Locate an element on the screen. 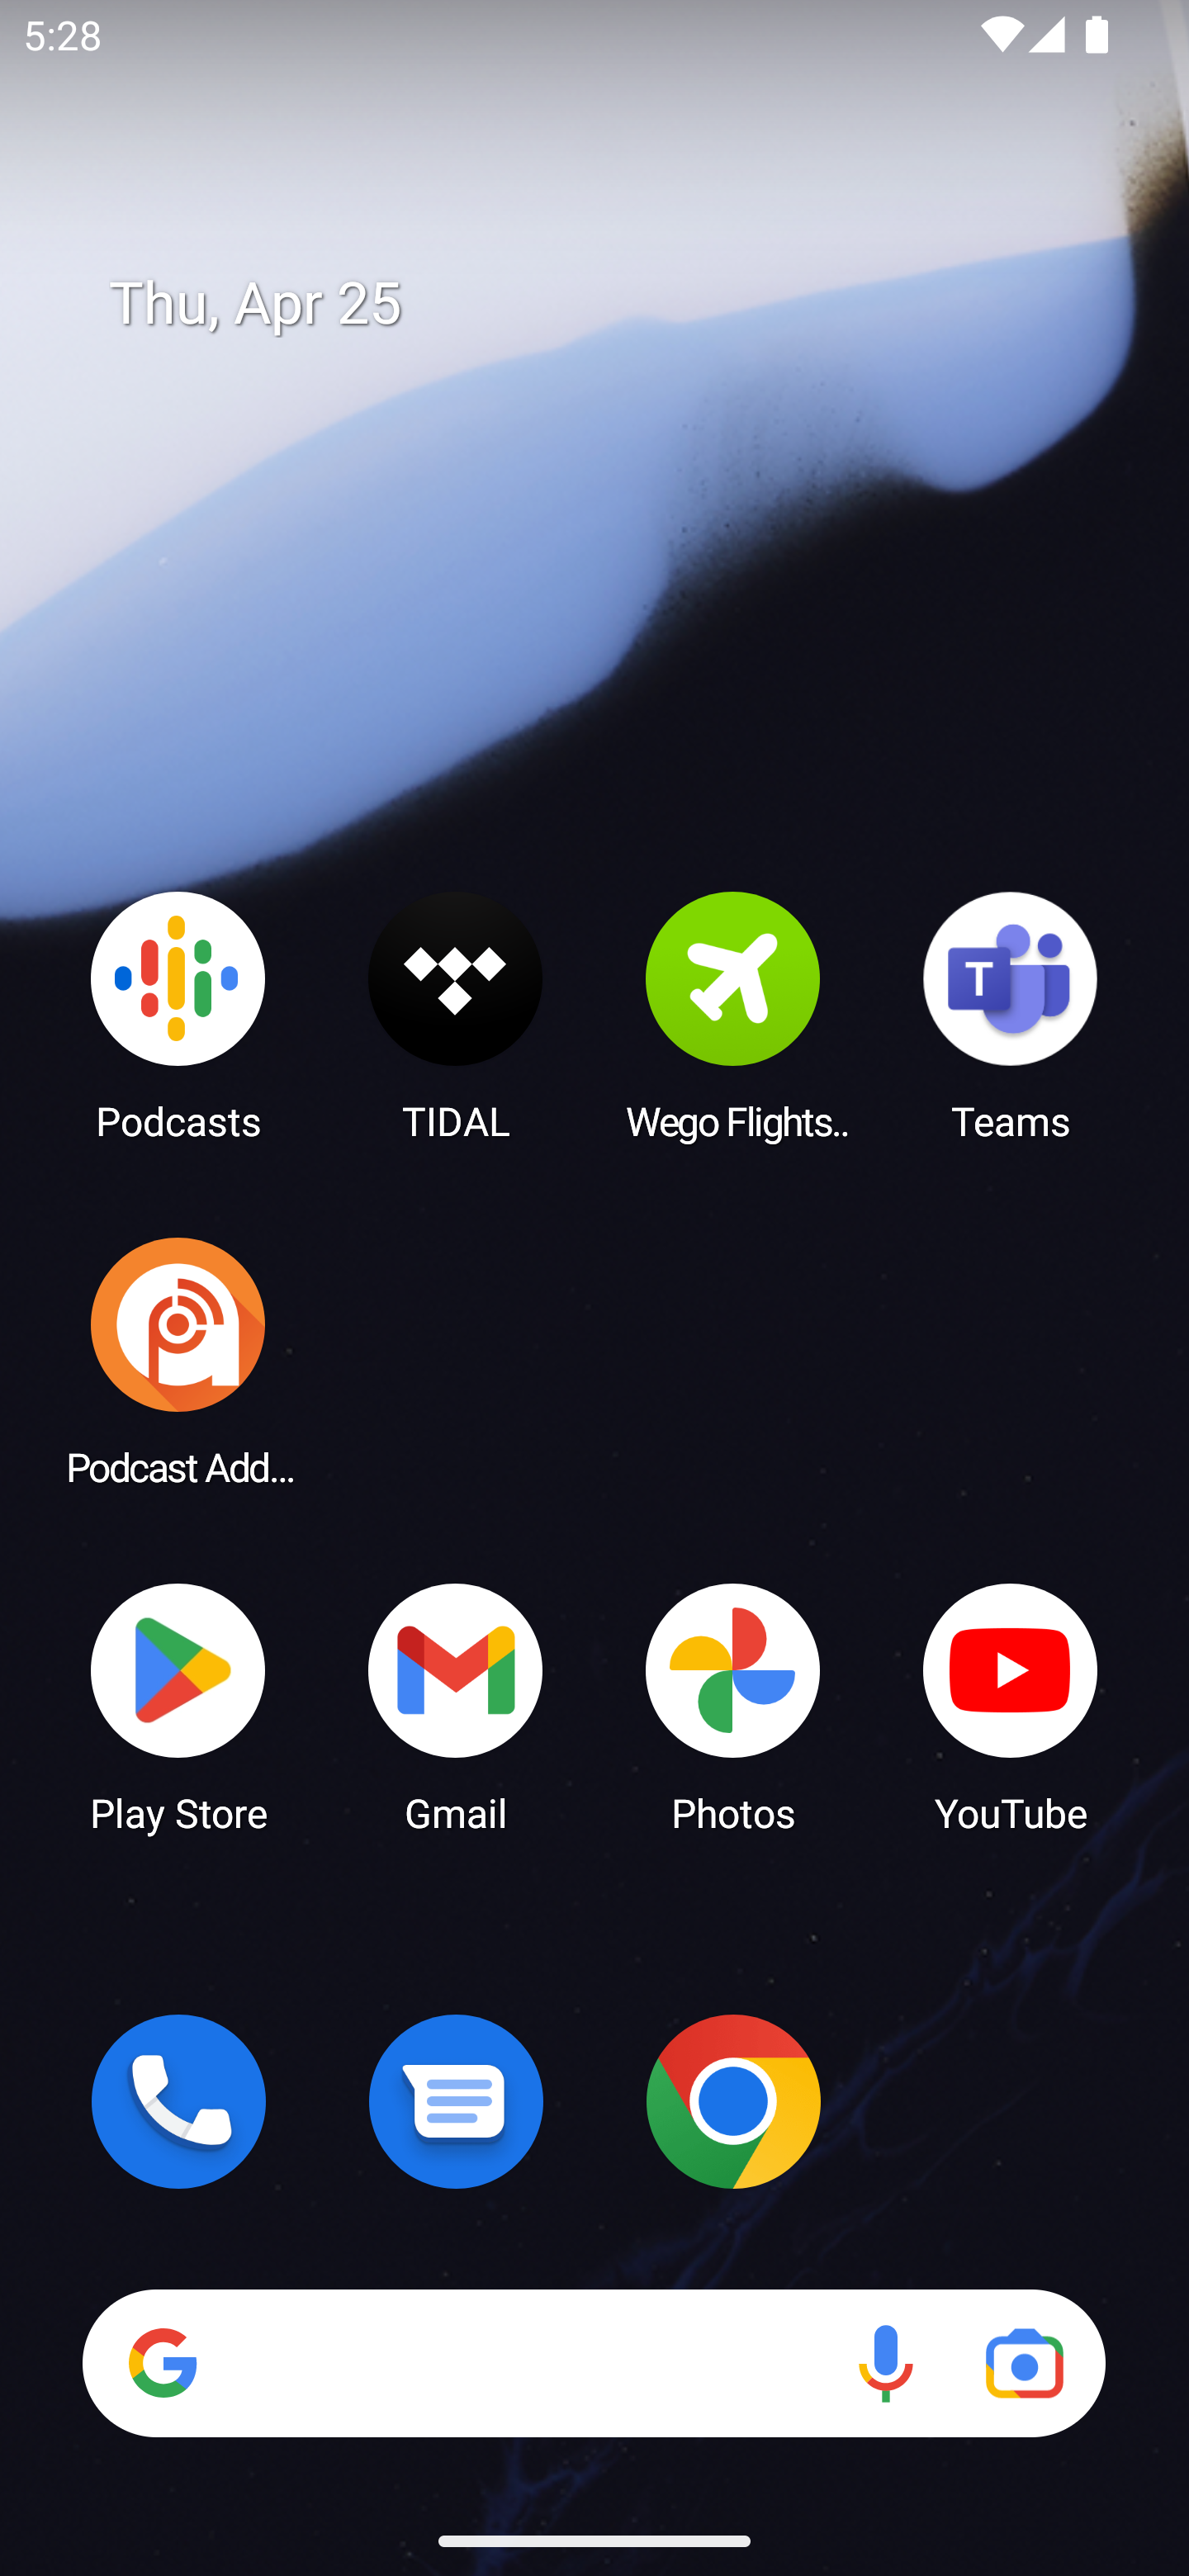  Google Lens is located at coordinates (1024, 2363).